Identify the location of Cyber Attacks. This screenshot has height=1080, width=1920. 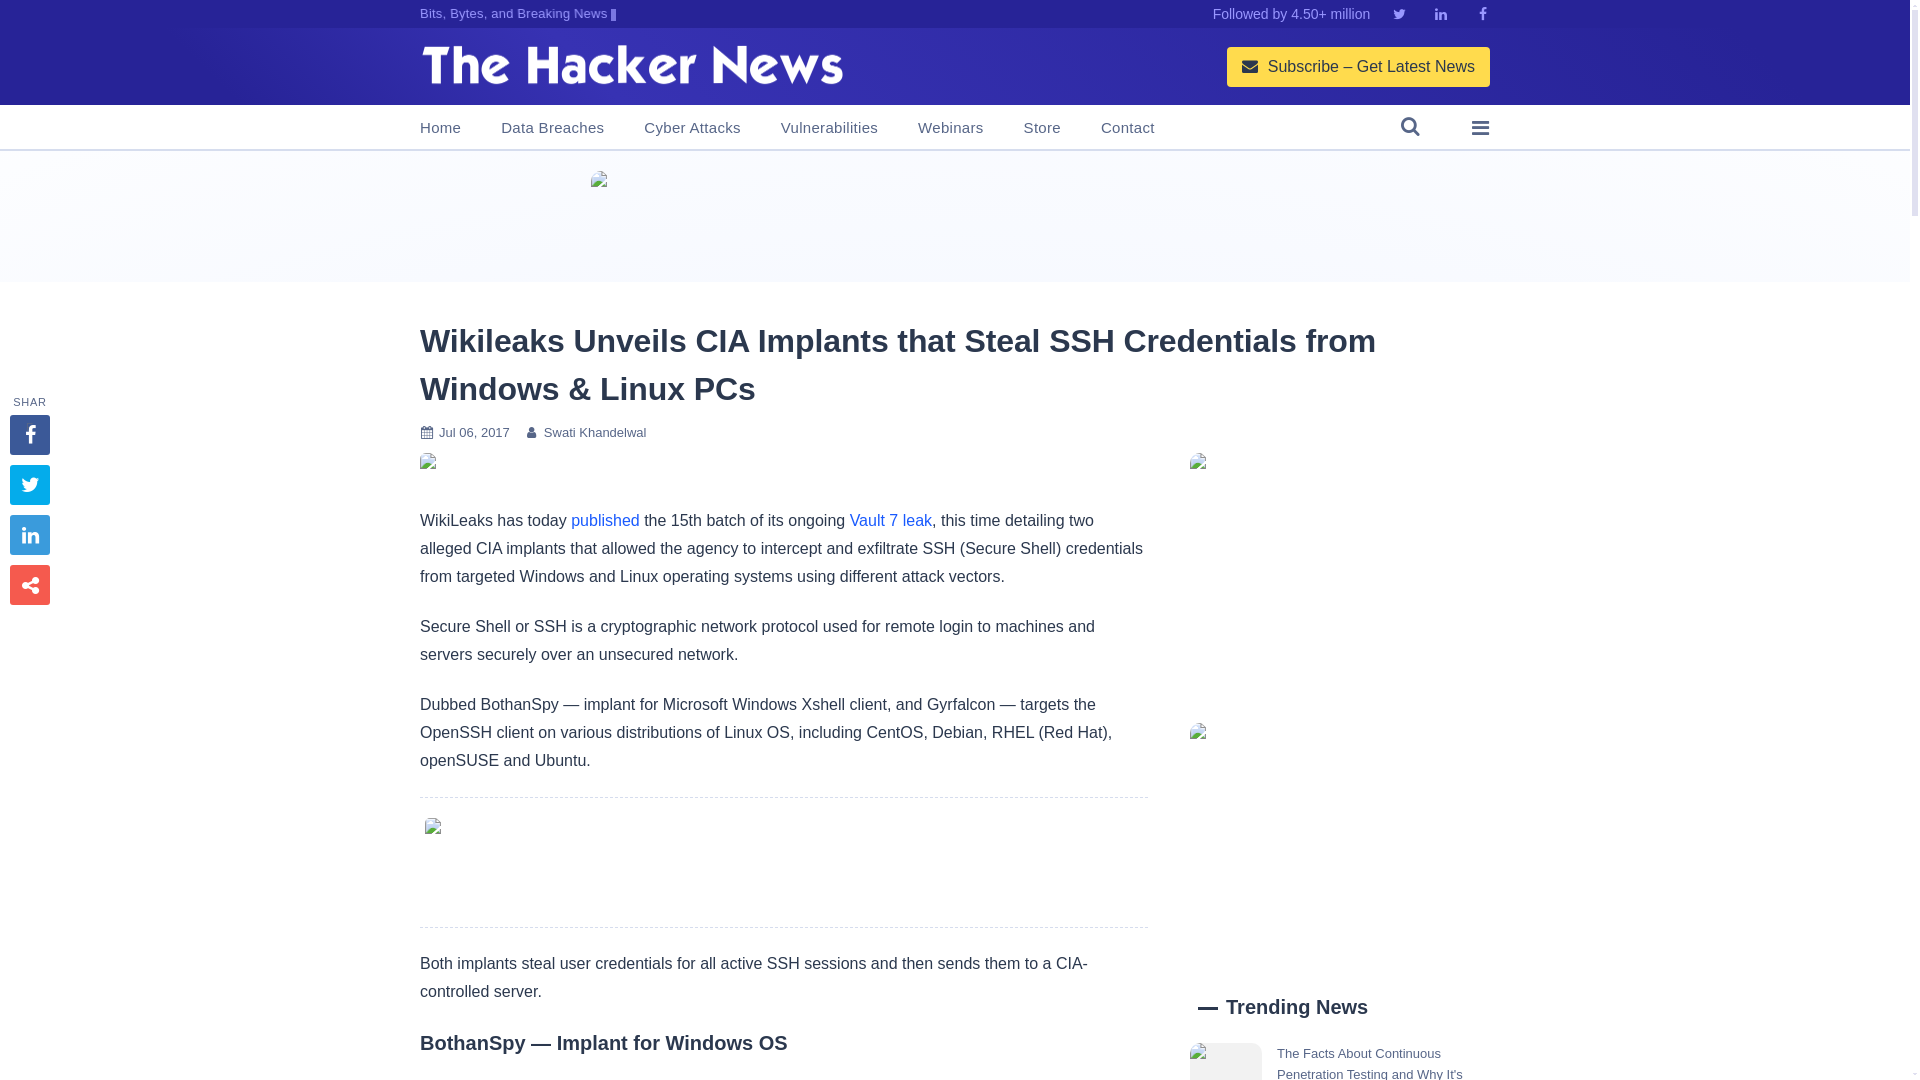
(691, 128).